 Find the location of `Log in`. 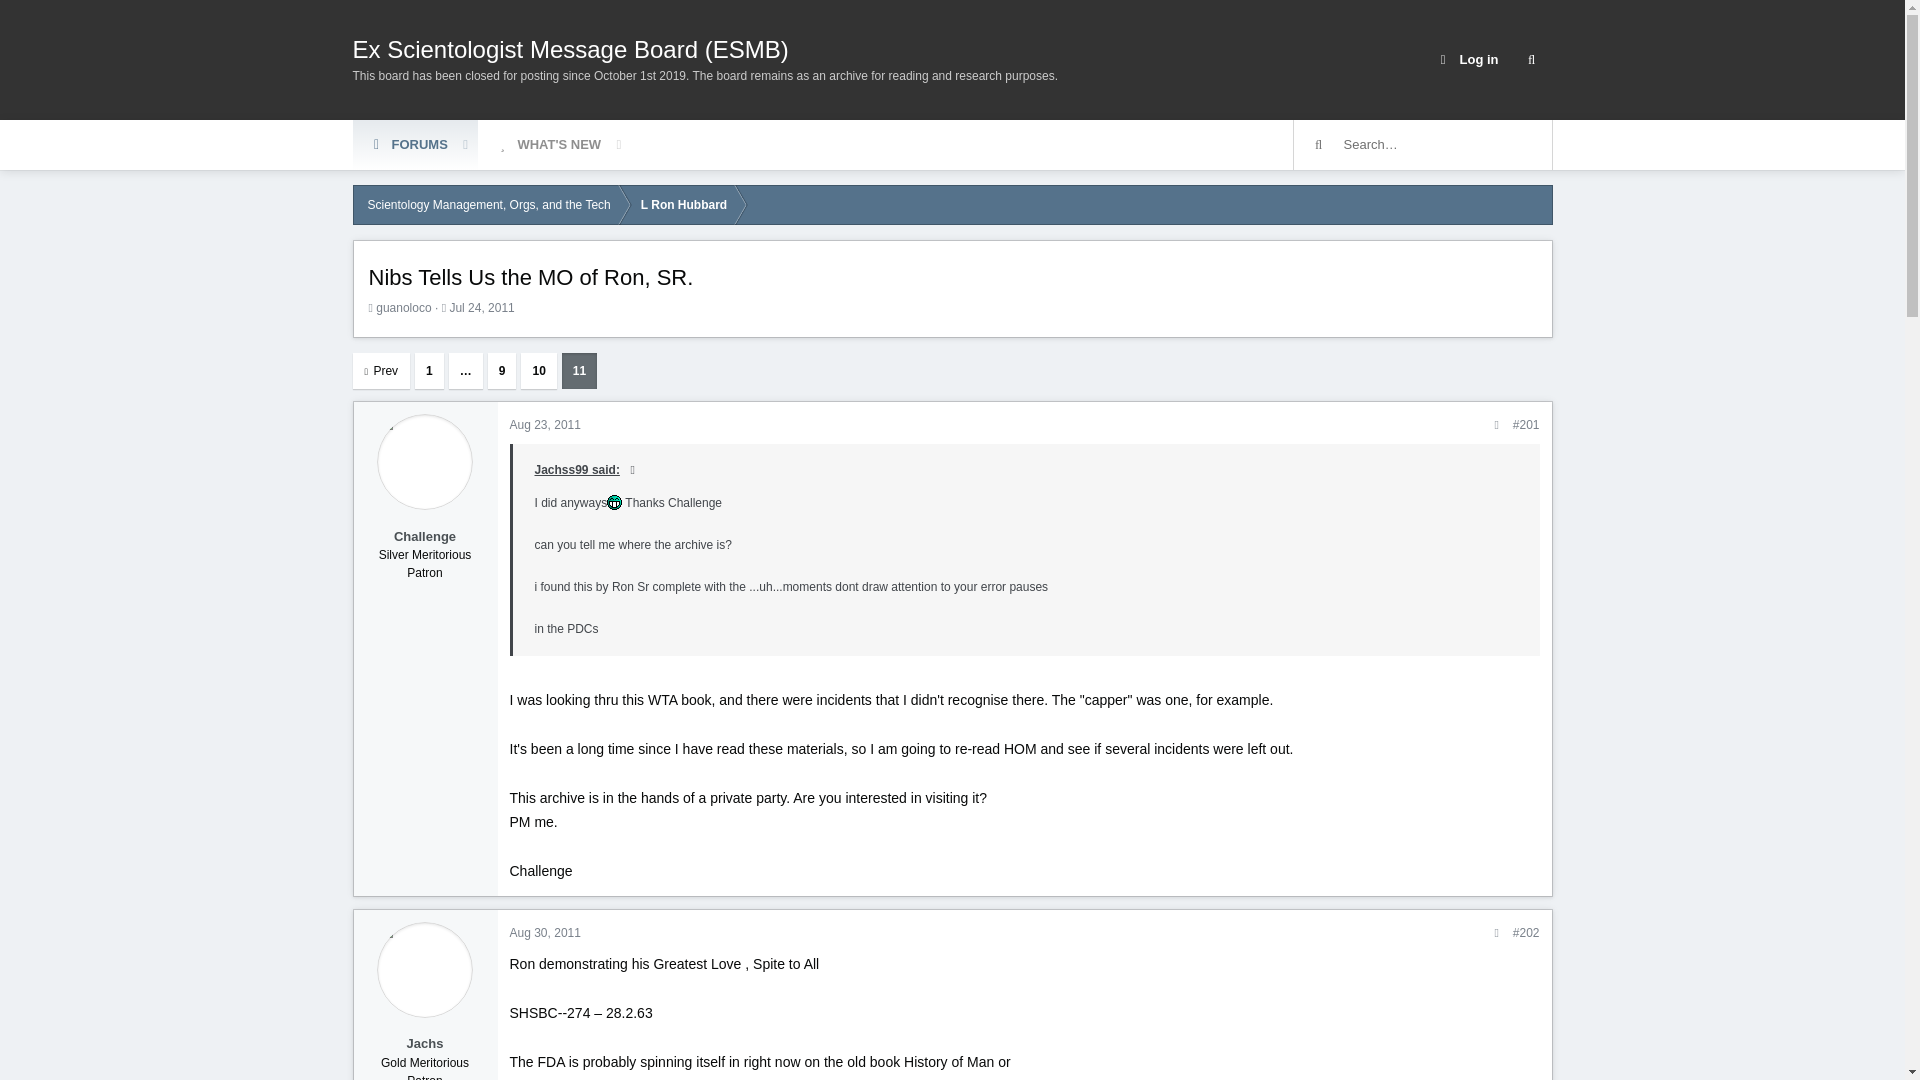

Log in is located at coordinates (1466, 60).